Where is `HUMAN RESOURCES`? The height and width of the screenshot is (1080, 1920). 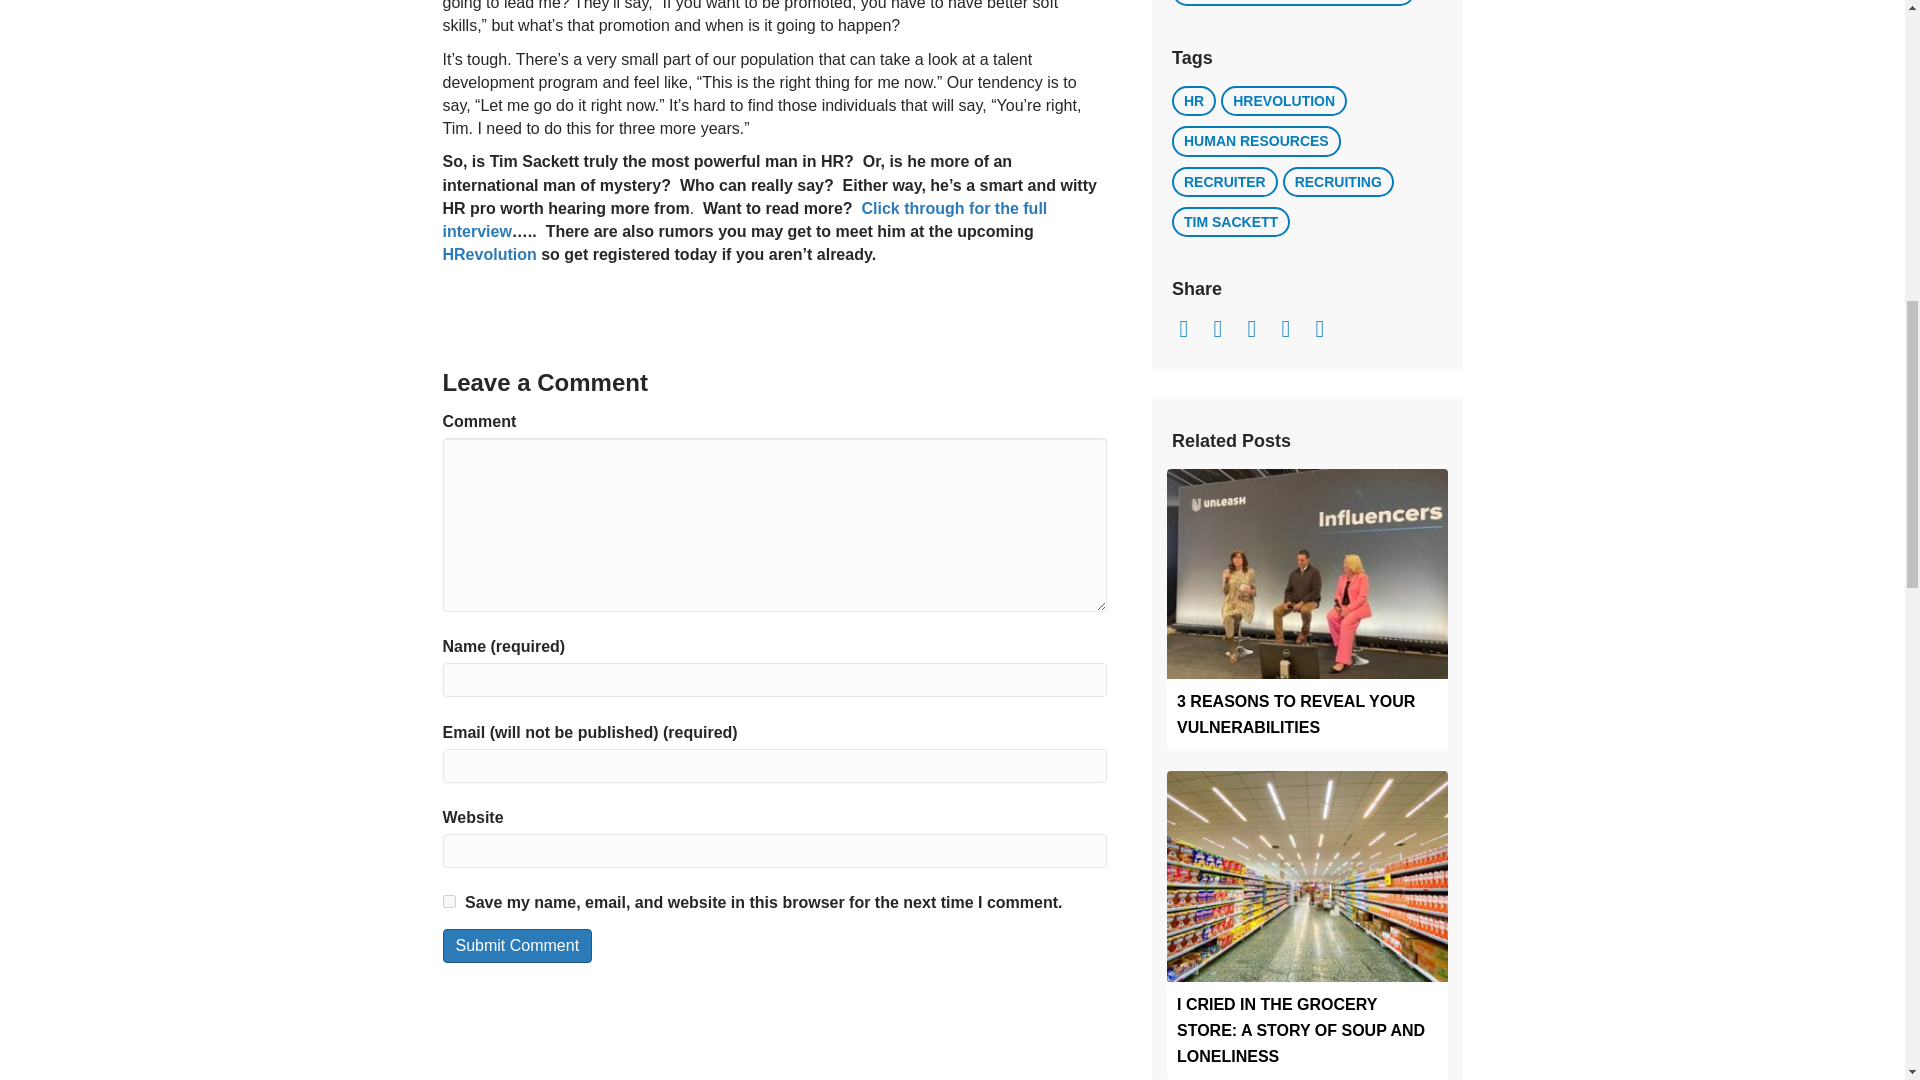
HUMAN RESOURCES is located at coordinates (1256, 140).